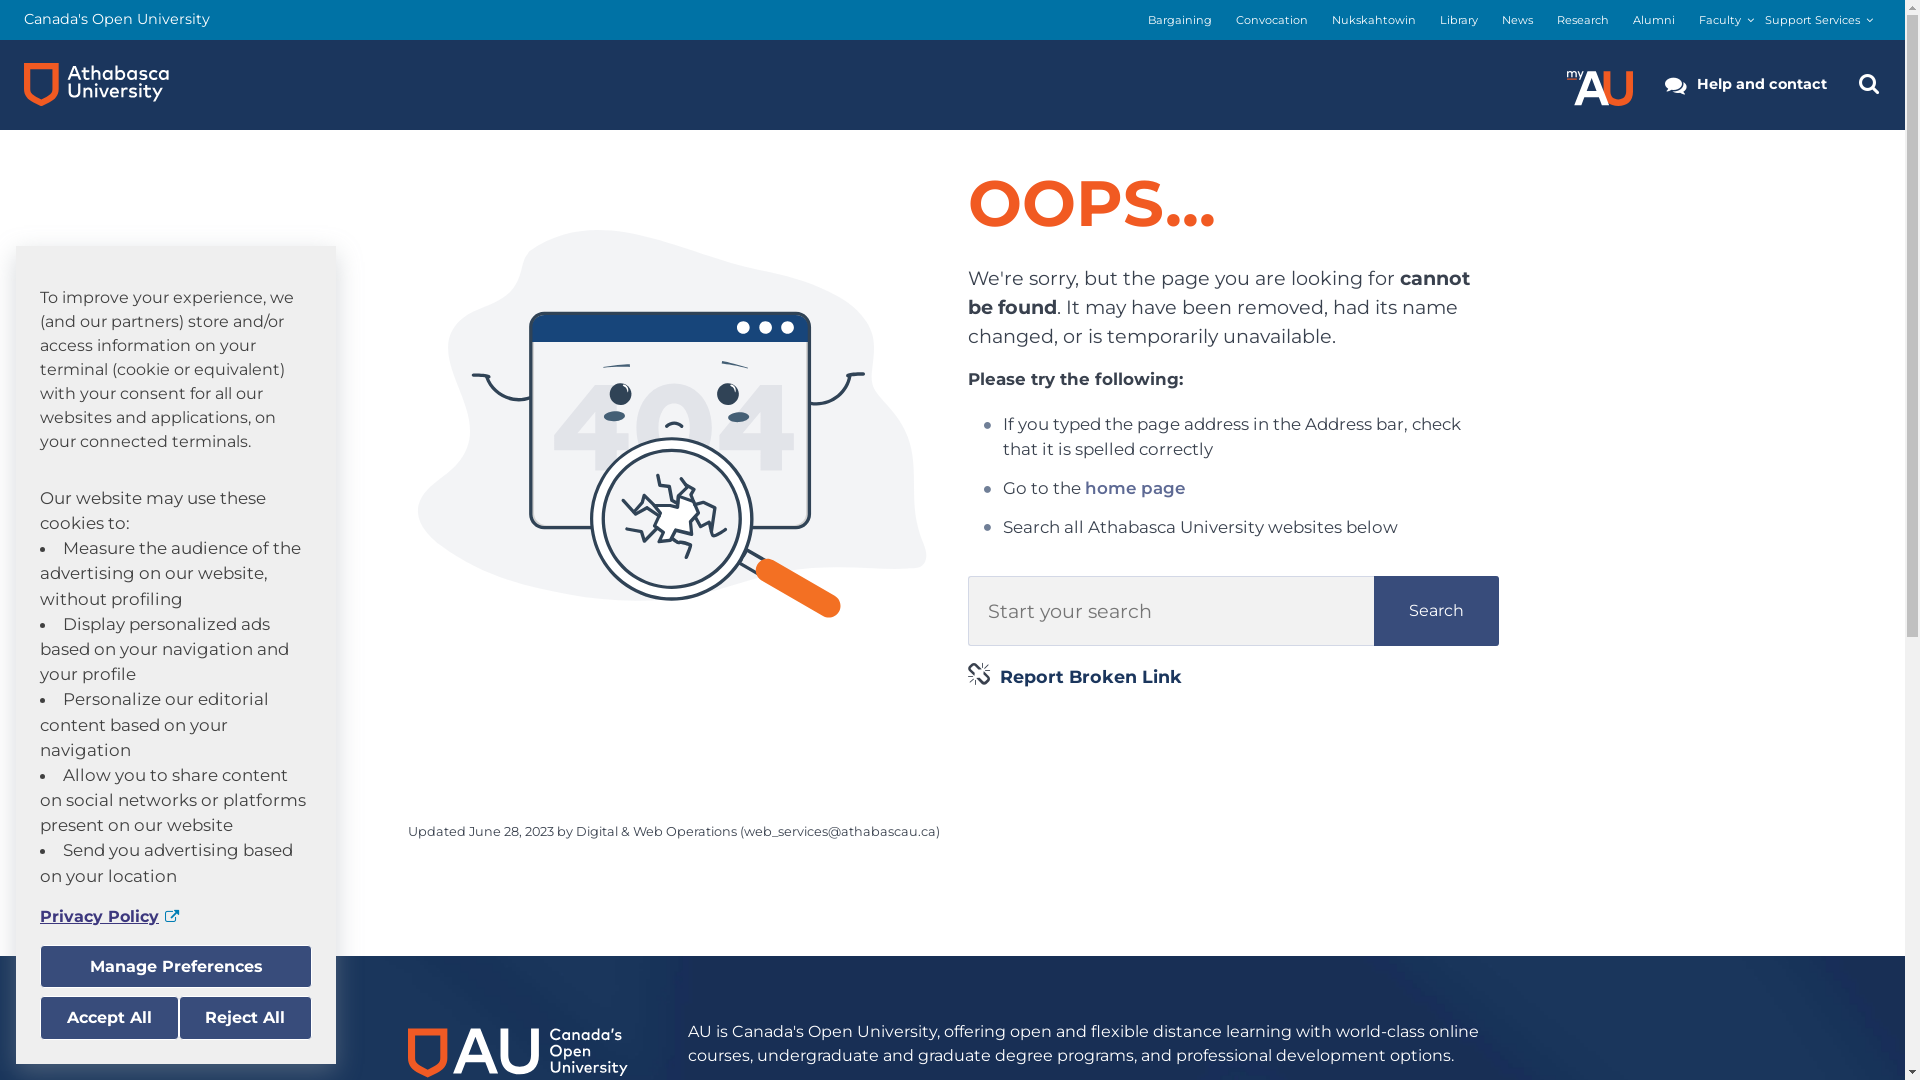 The width and height of the screenshot is (1920, 1080). I want to click on Athabasca University logo, so click(96, 85).